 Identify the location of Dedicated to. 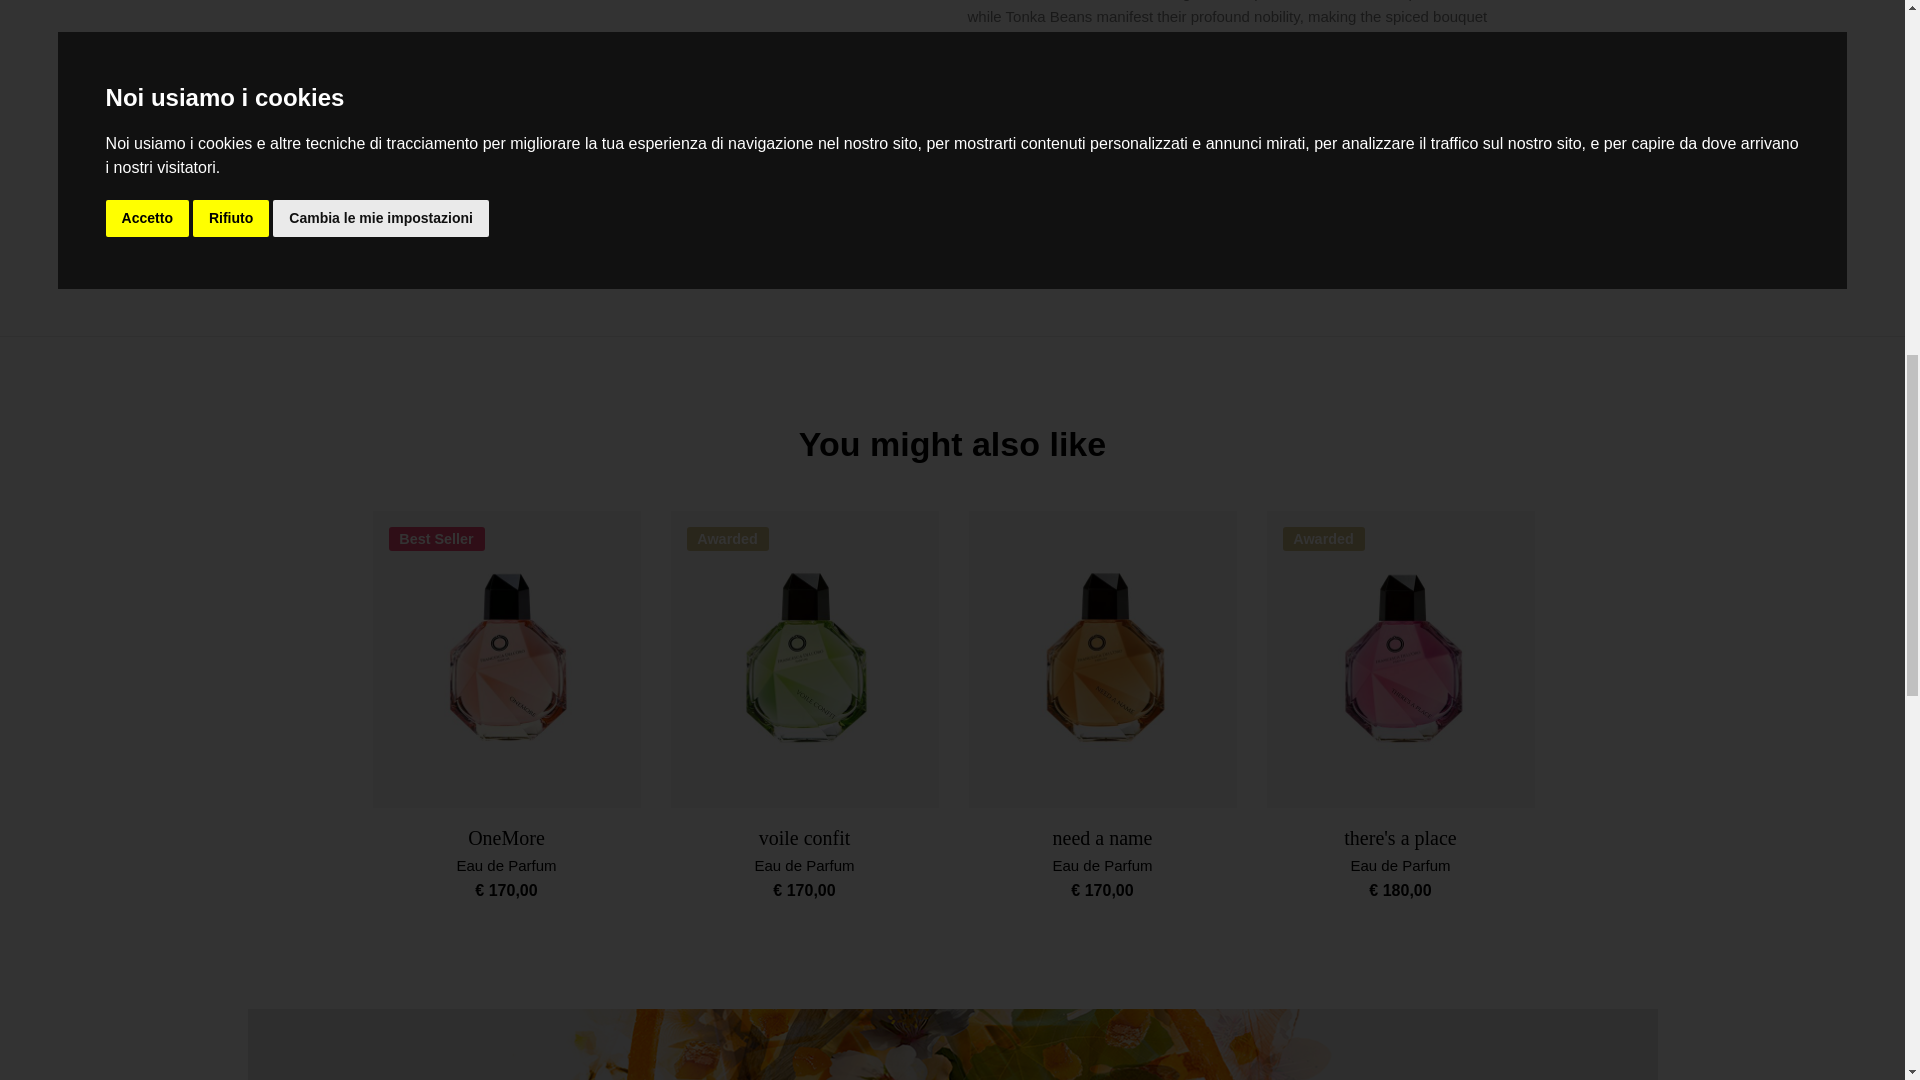
(1252, 218).